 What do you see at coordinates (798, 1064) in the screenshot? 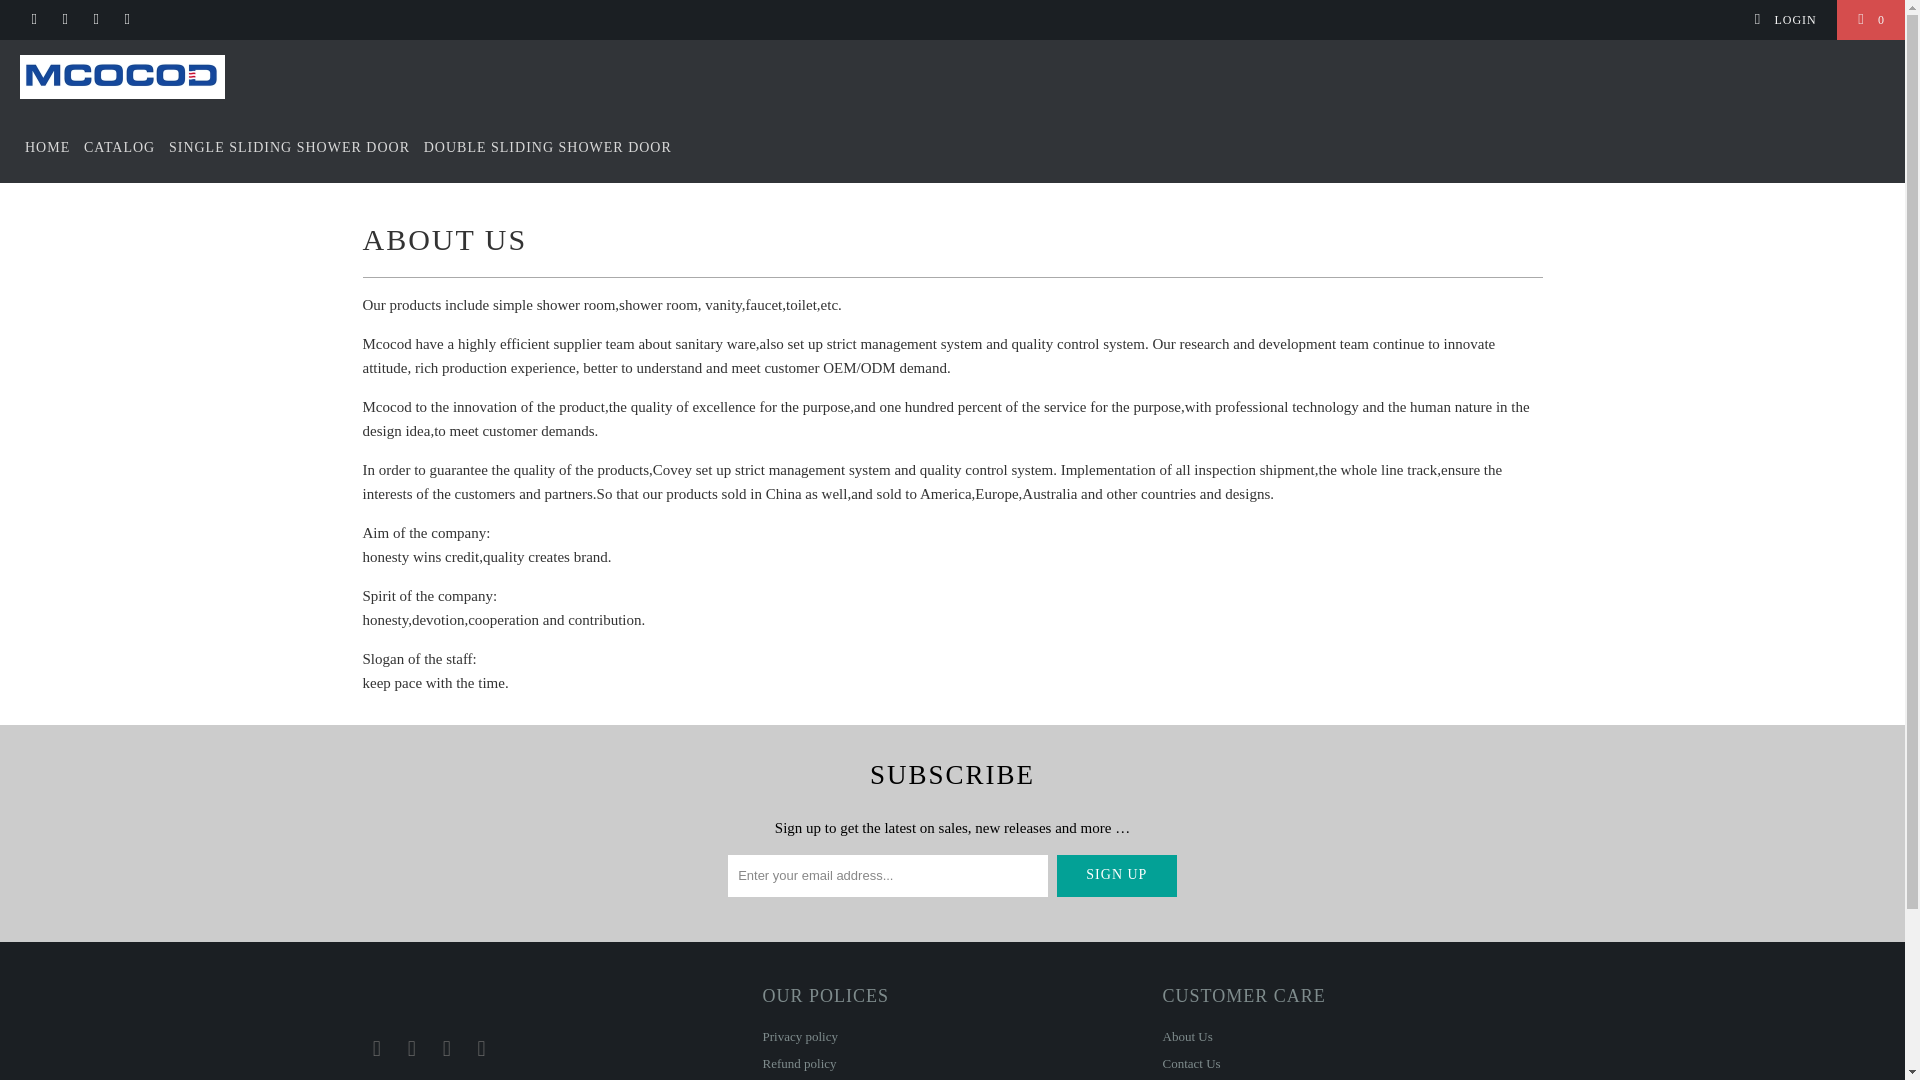
I see `Refund policy` at bounding box center [798, 1064].